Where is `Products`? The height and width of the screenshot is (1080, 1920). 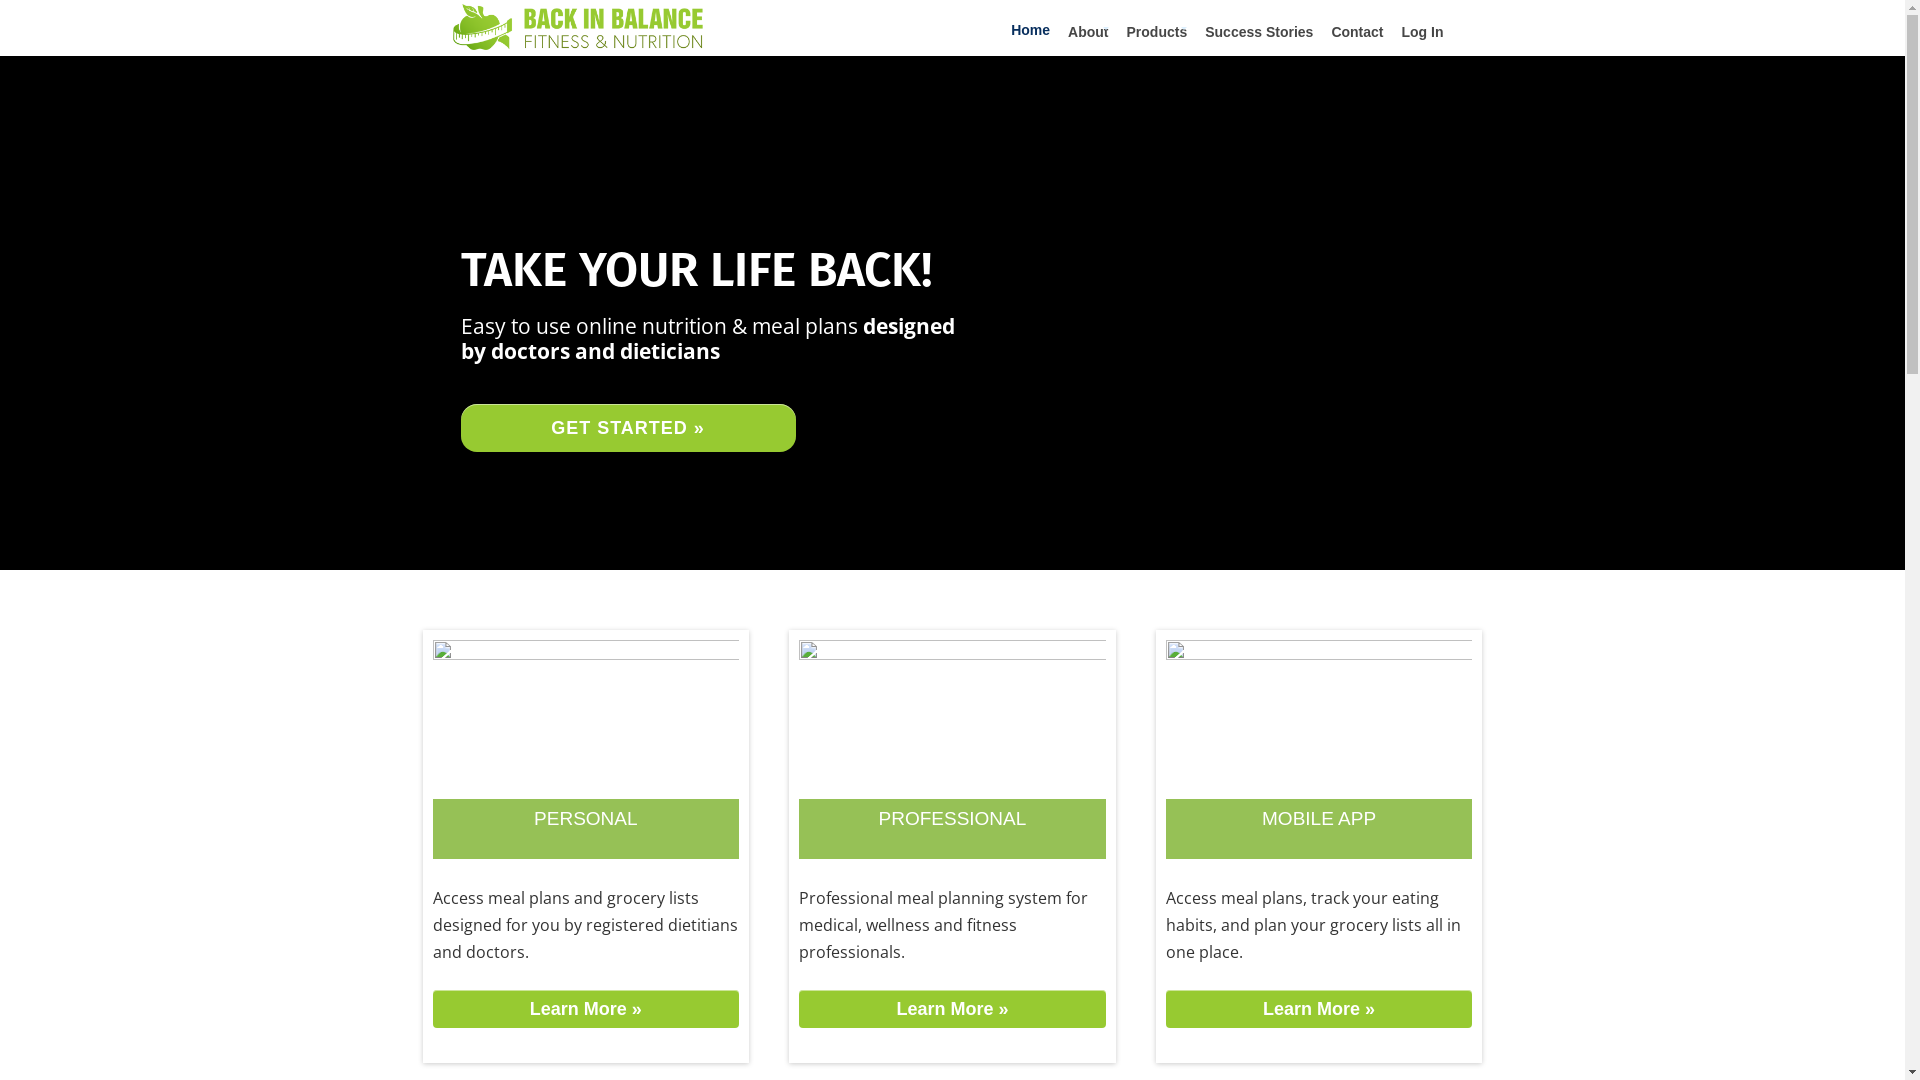 Products is located at coordinates (1158, 32).